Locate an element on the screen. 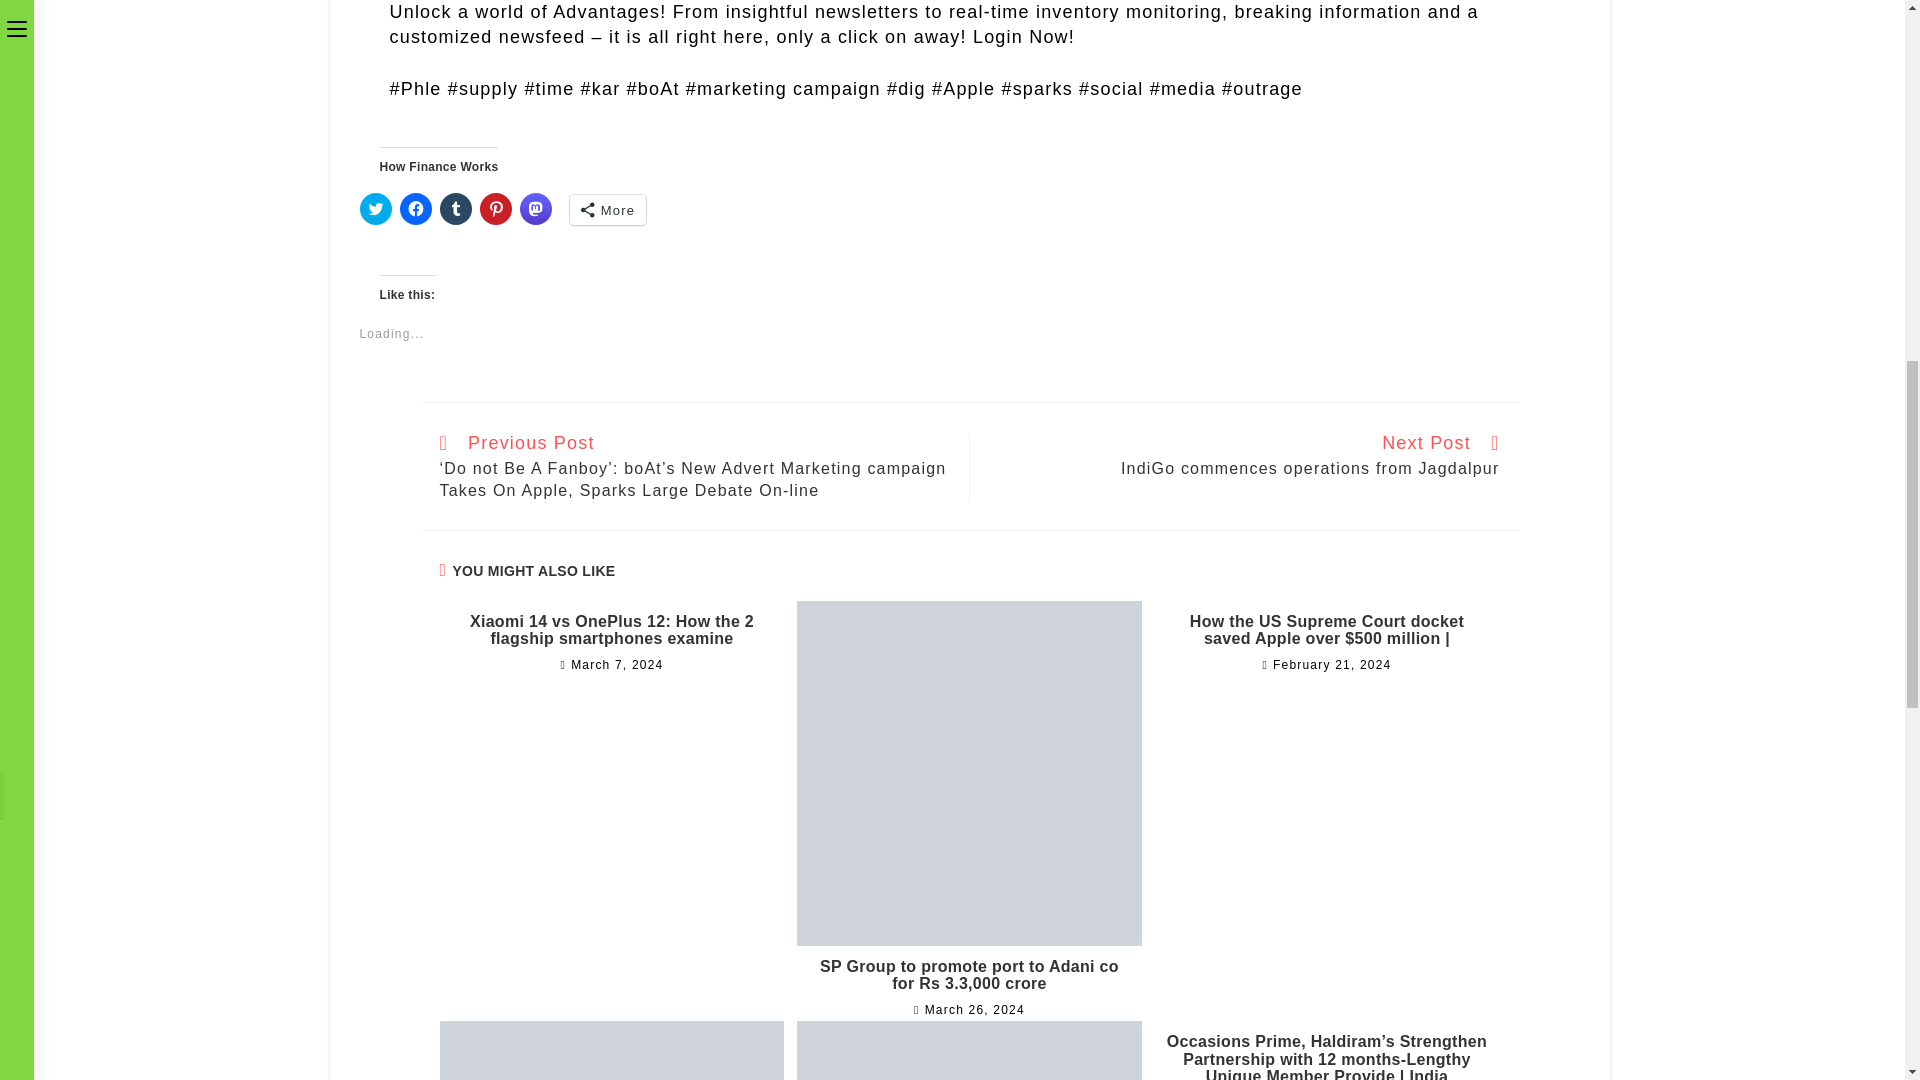  Click to share on Pinterest is located at coordinates (496, 208).